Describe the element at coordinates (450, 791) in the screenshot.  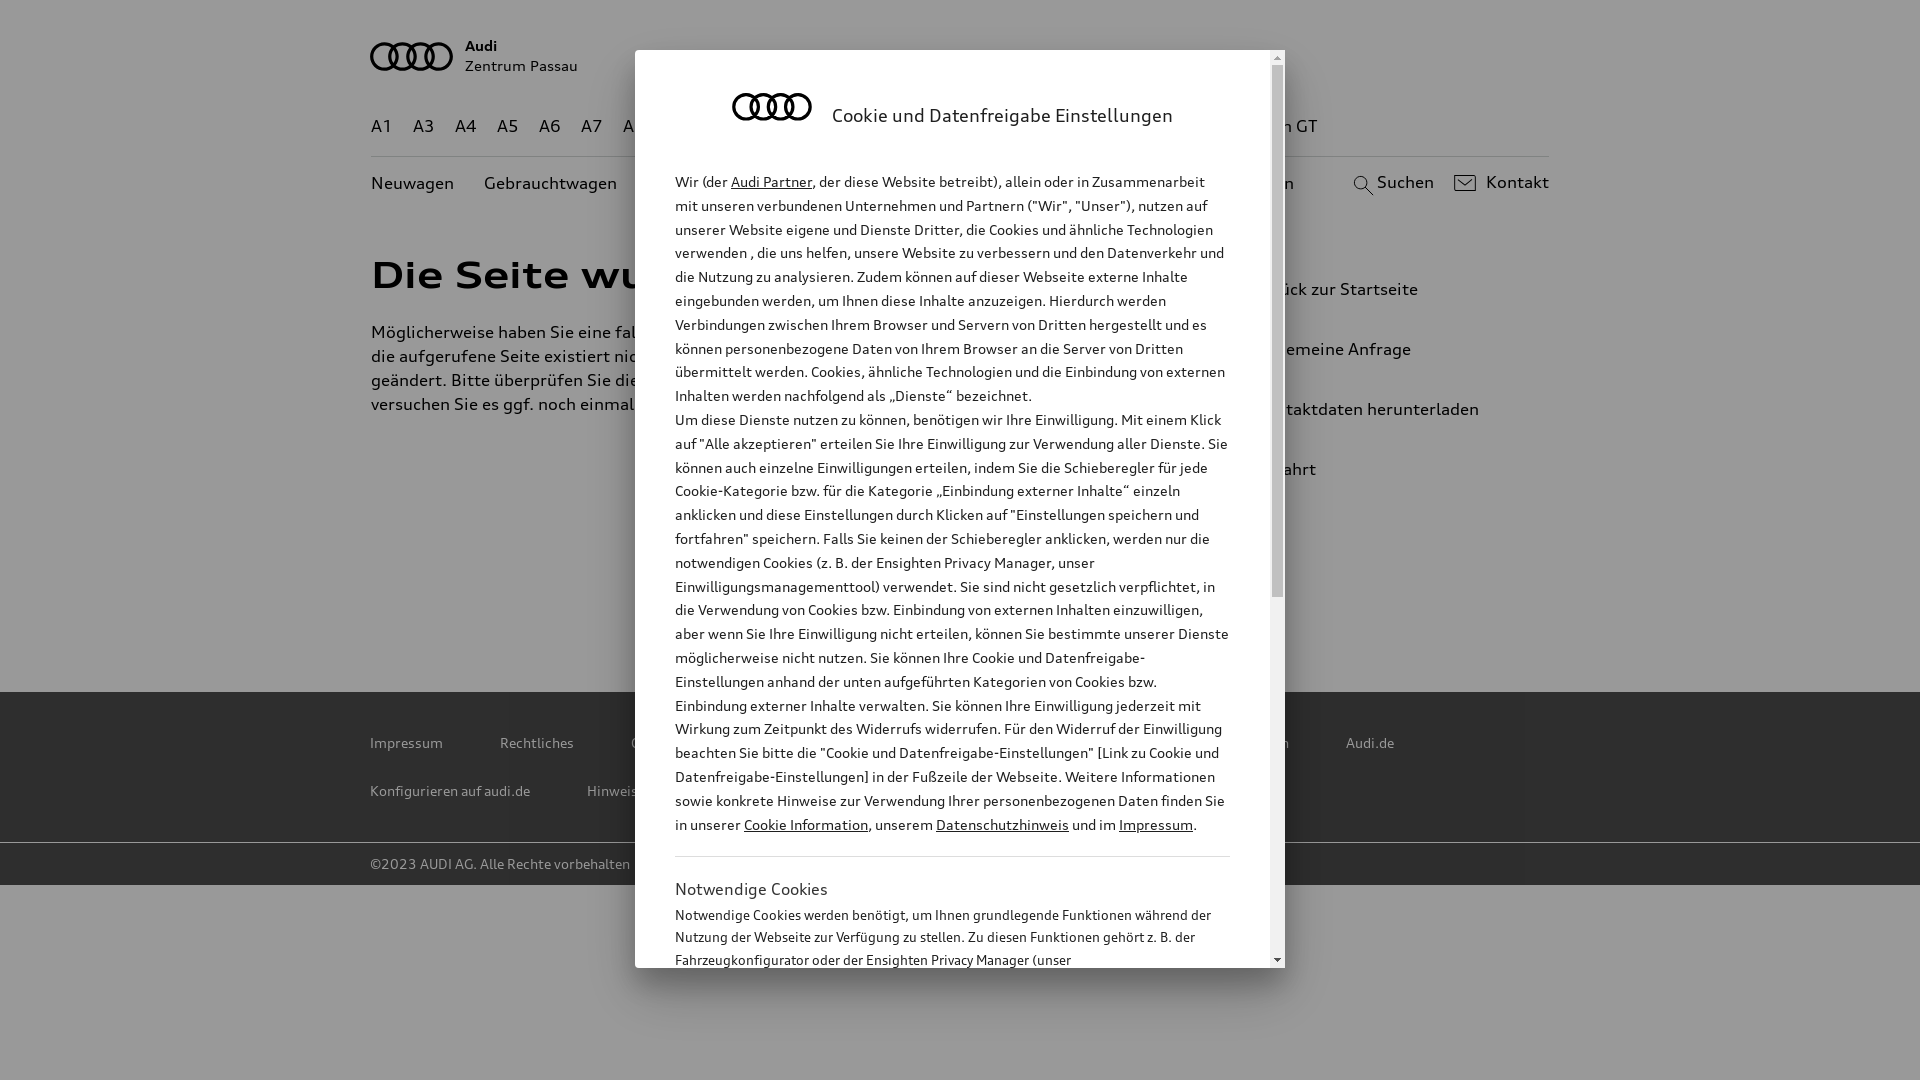
I see `Konfigurieren auf audi.de` at that location.